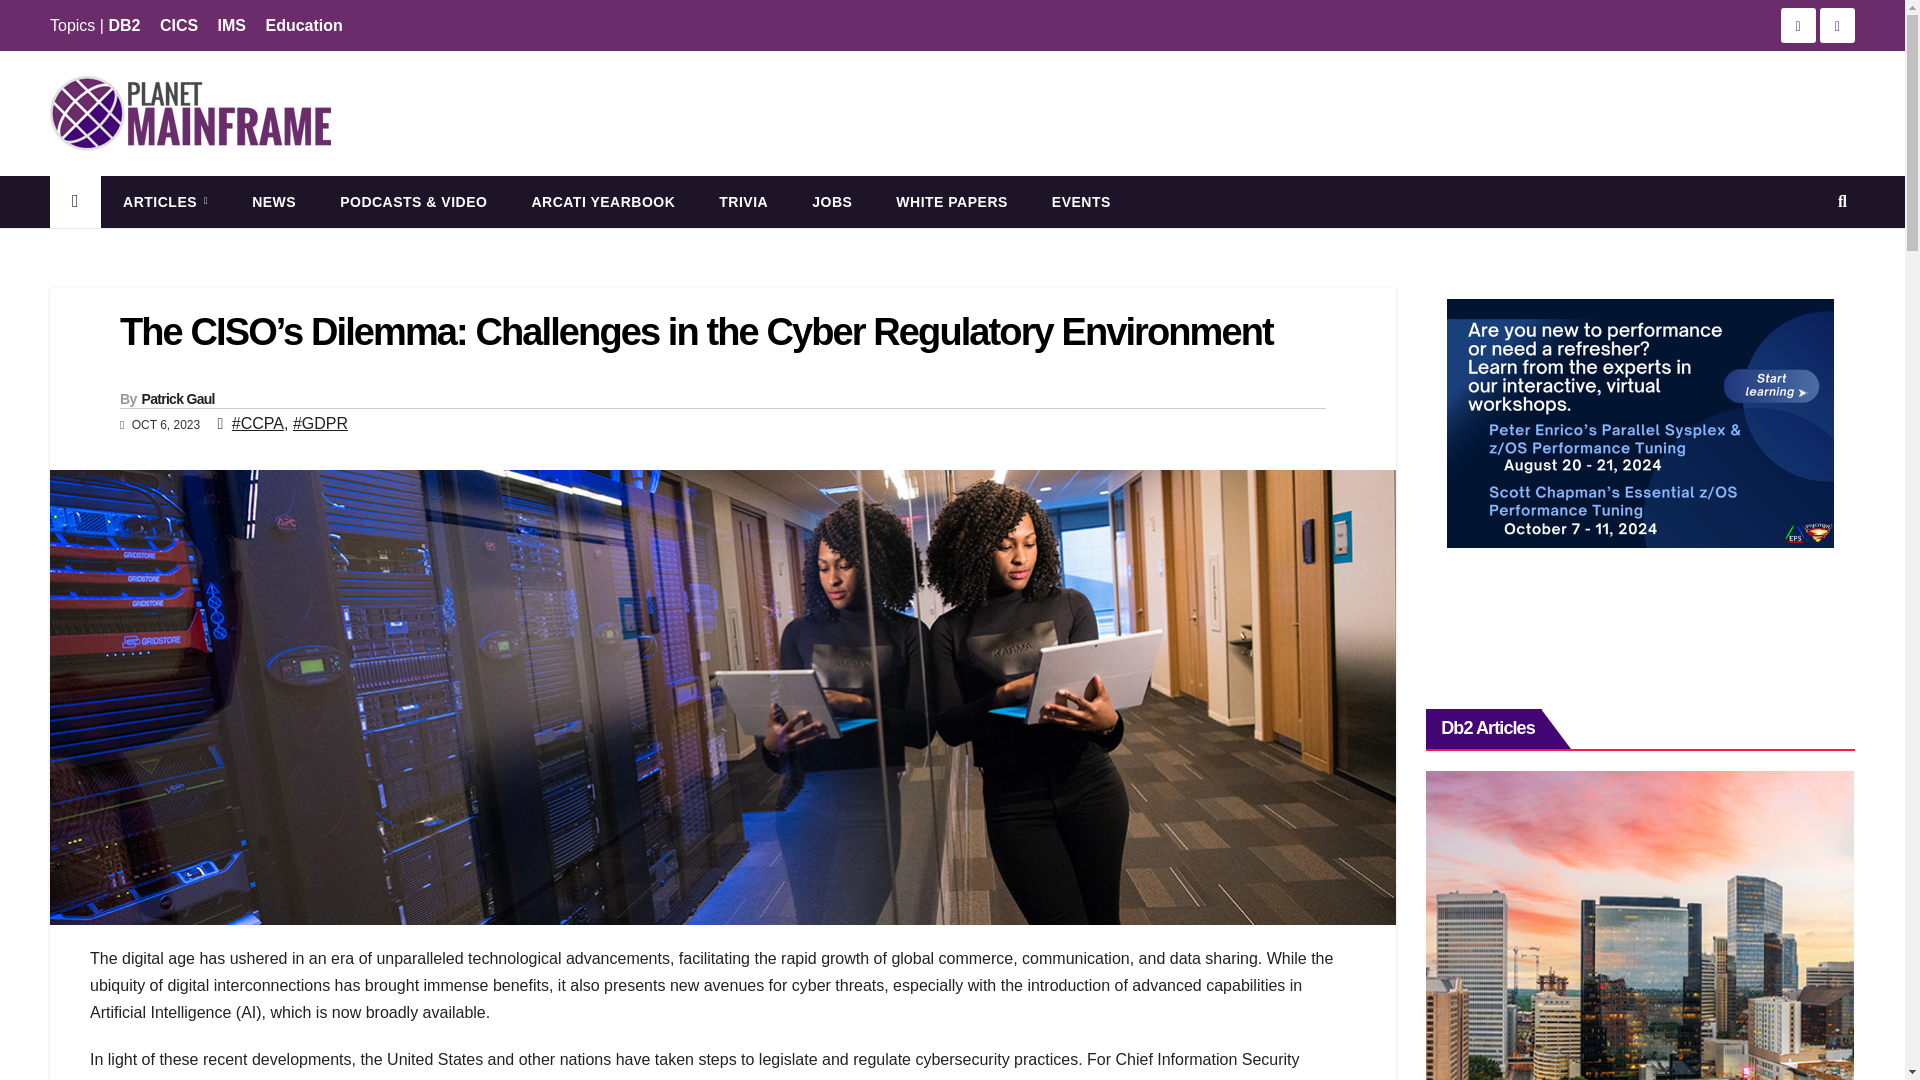 This screenshot has height=1080, width=1920. Describe the element at coordinates (124, 25) in the screenshot. I see `DB2` at that location.